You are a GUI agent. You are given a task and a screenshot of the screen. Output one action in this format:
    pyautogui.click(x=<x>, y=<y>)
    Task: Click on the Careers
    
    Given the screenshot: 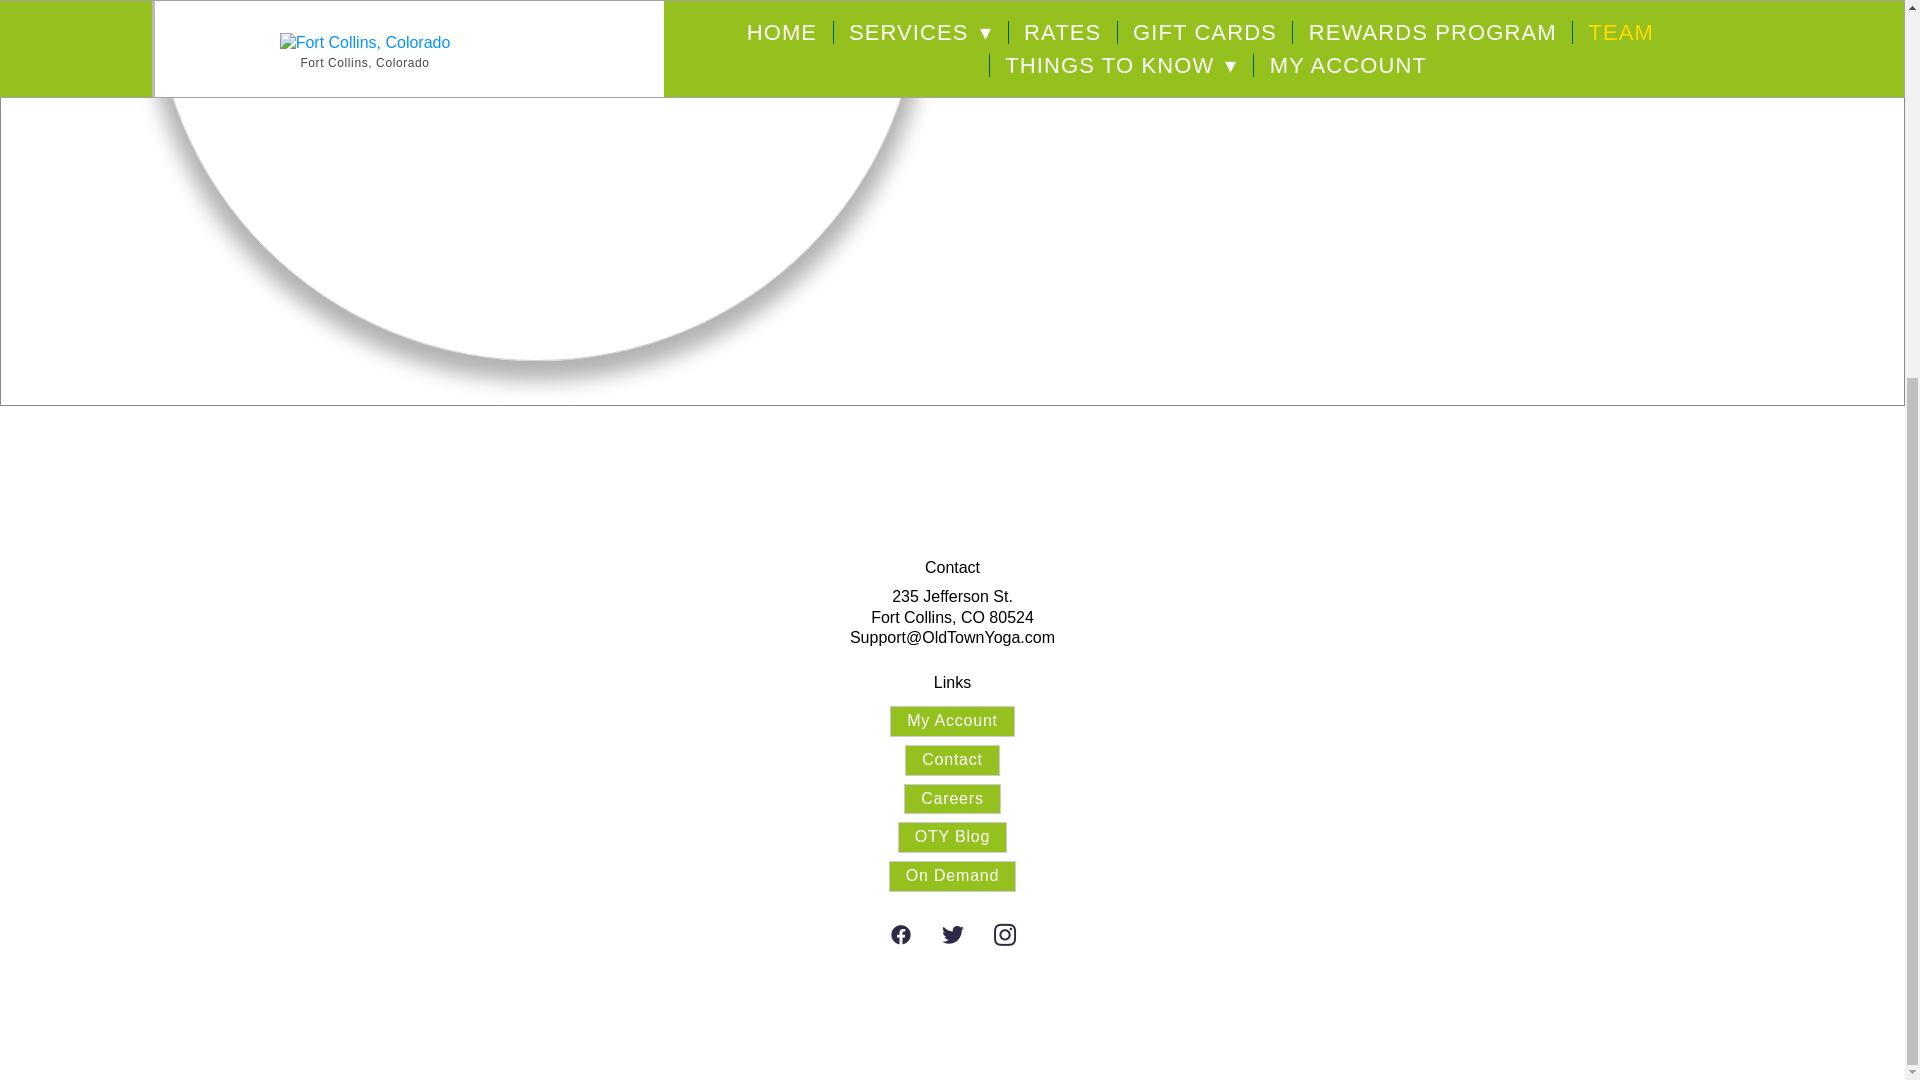 What is the action you would take?
    pyautogui.click(x=952, y=800)
    